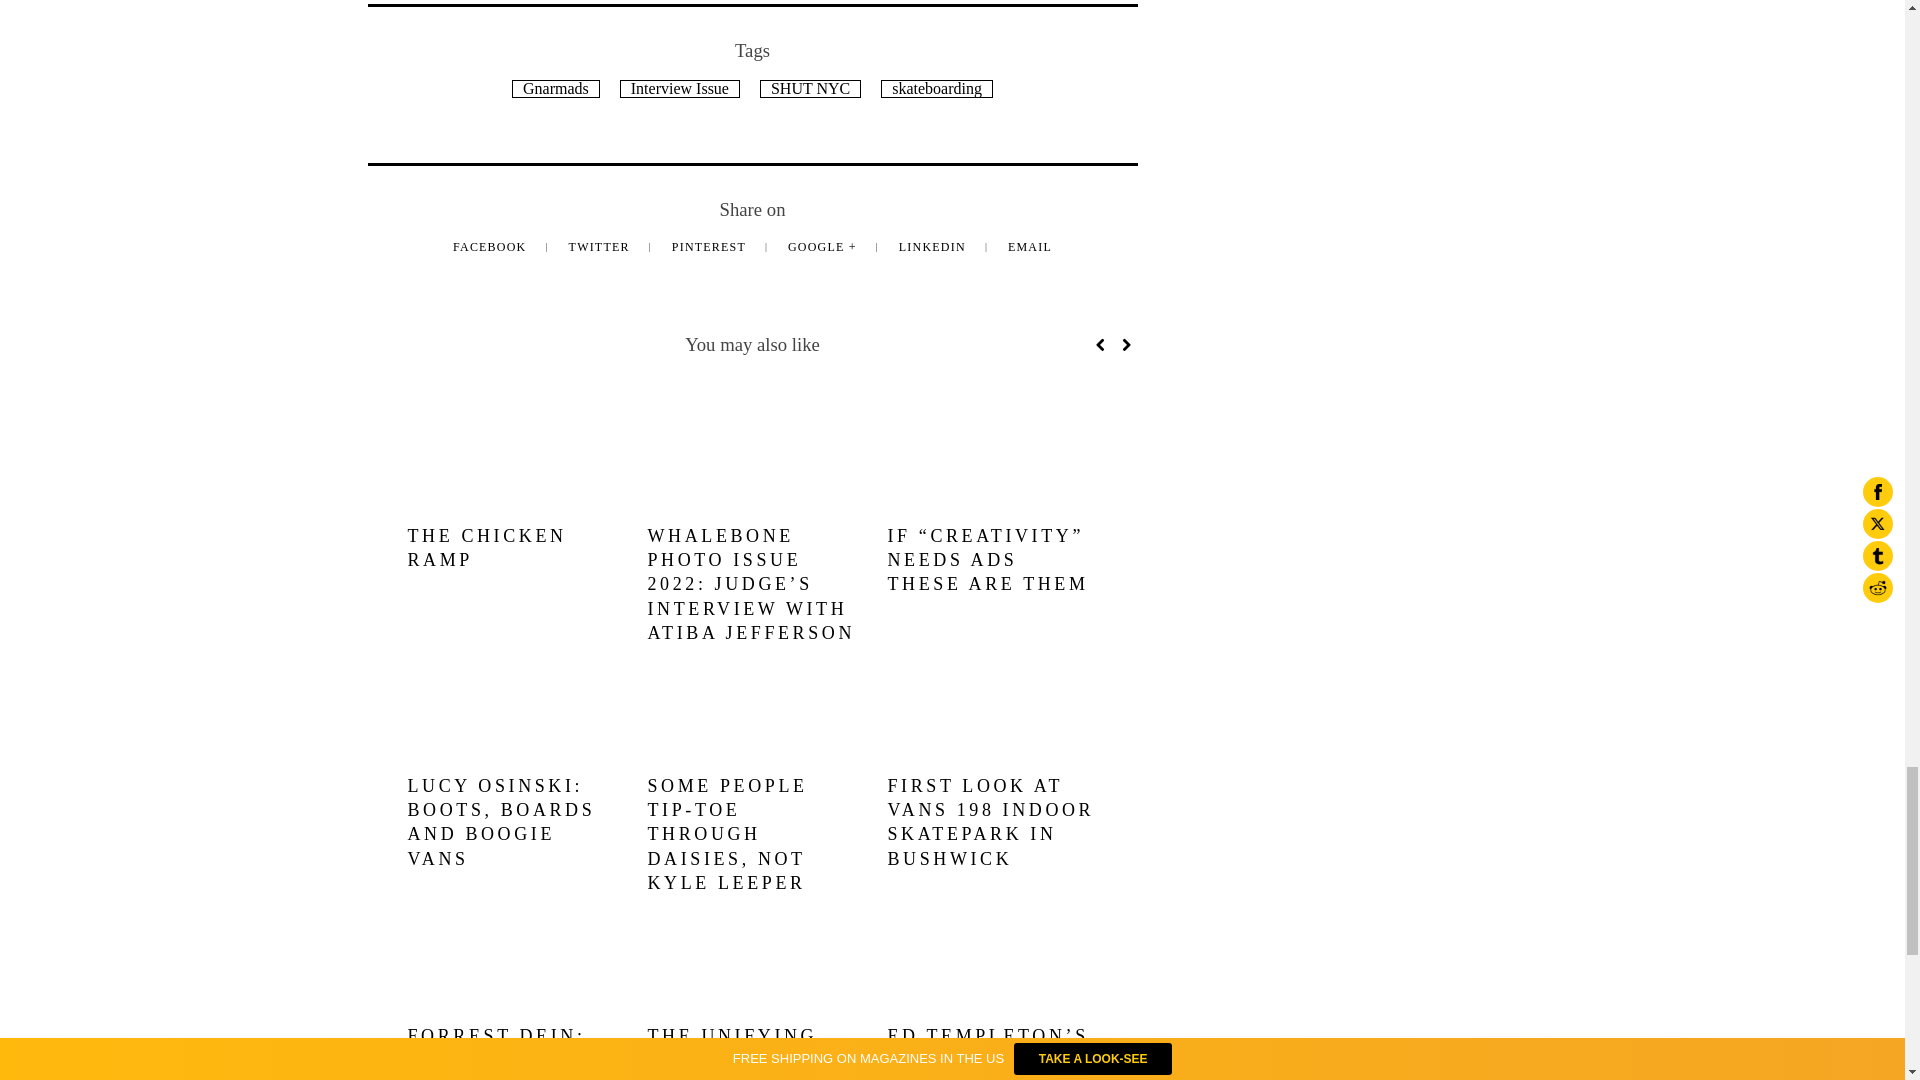  Describe the element at coordinates (492, 246) in the screenshot. I see `FACEBOOK` at that location.